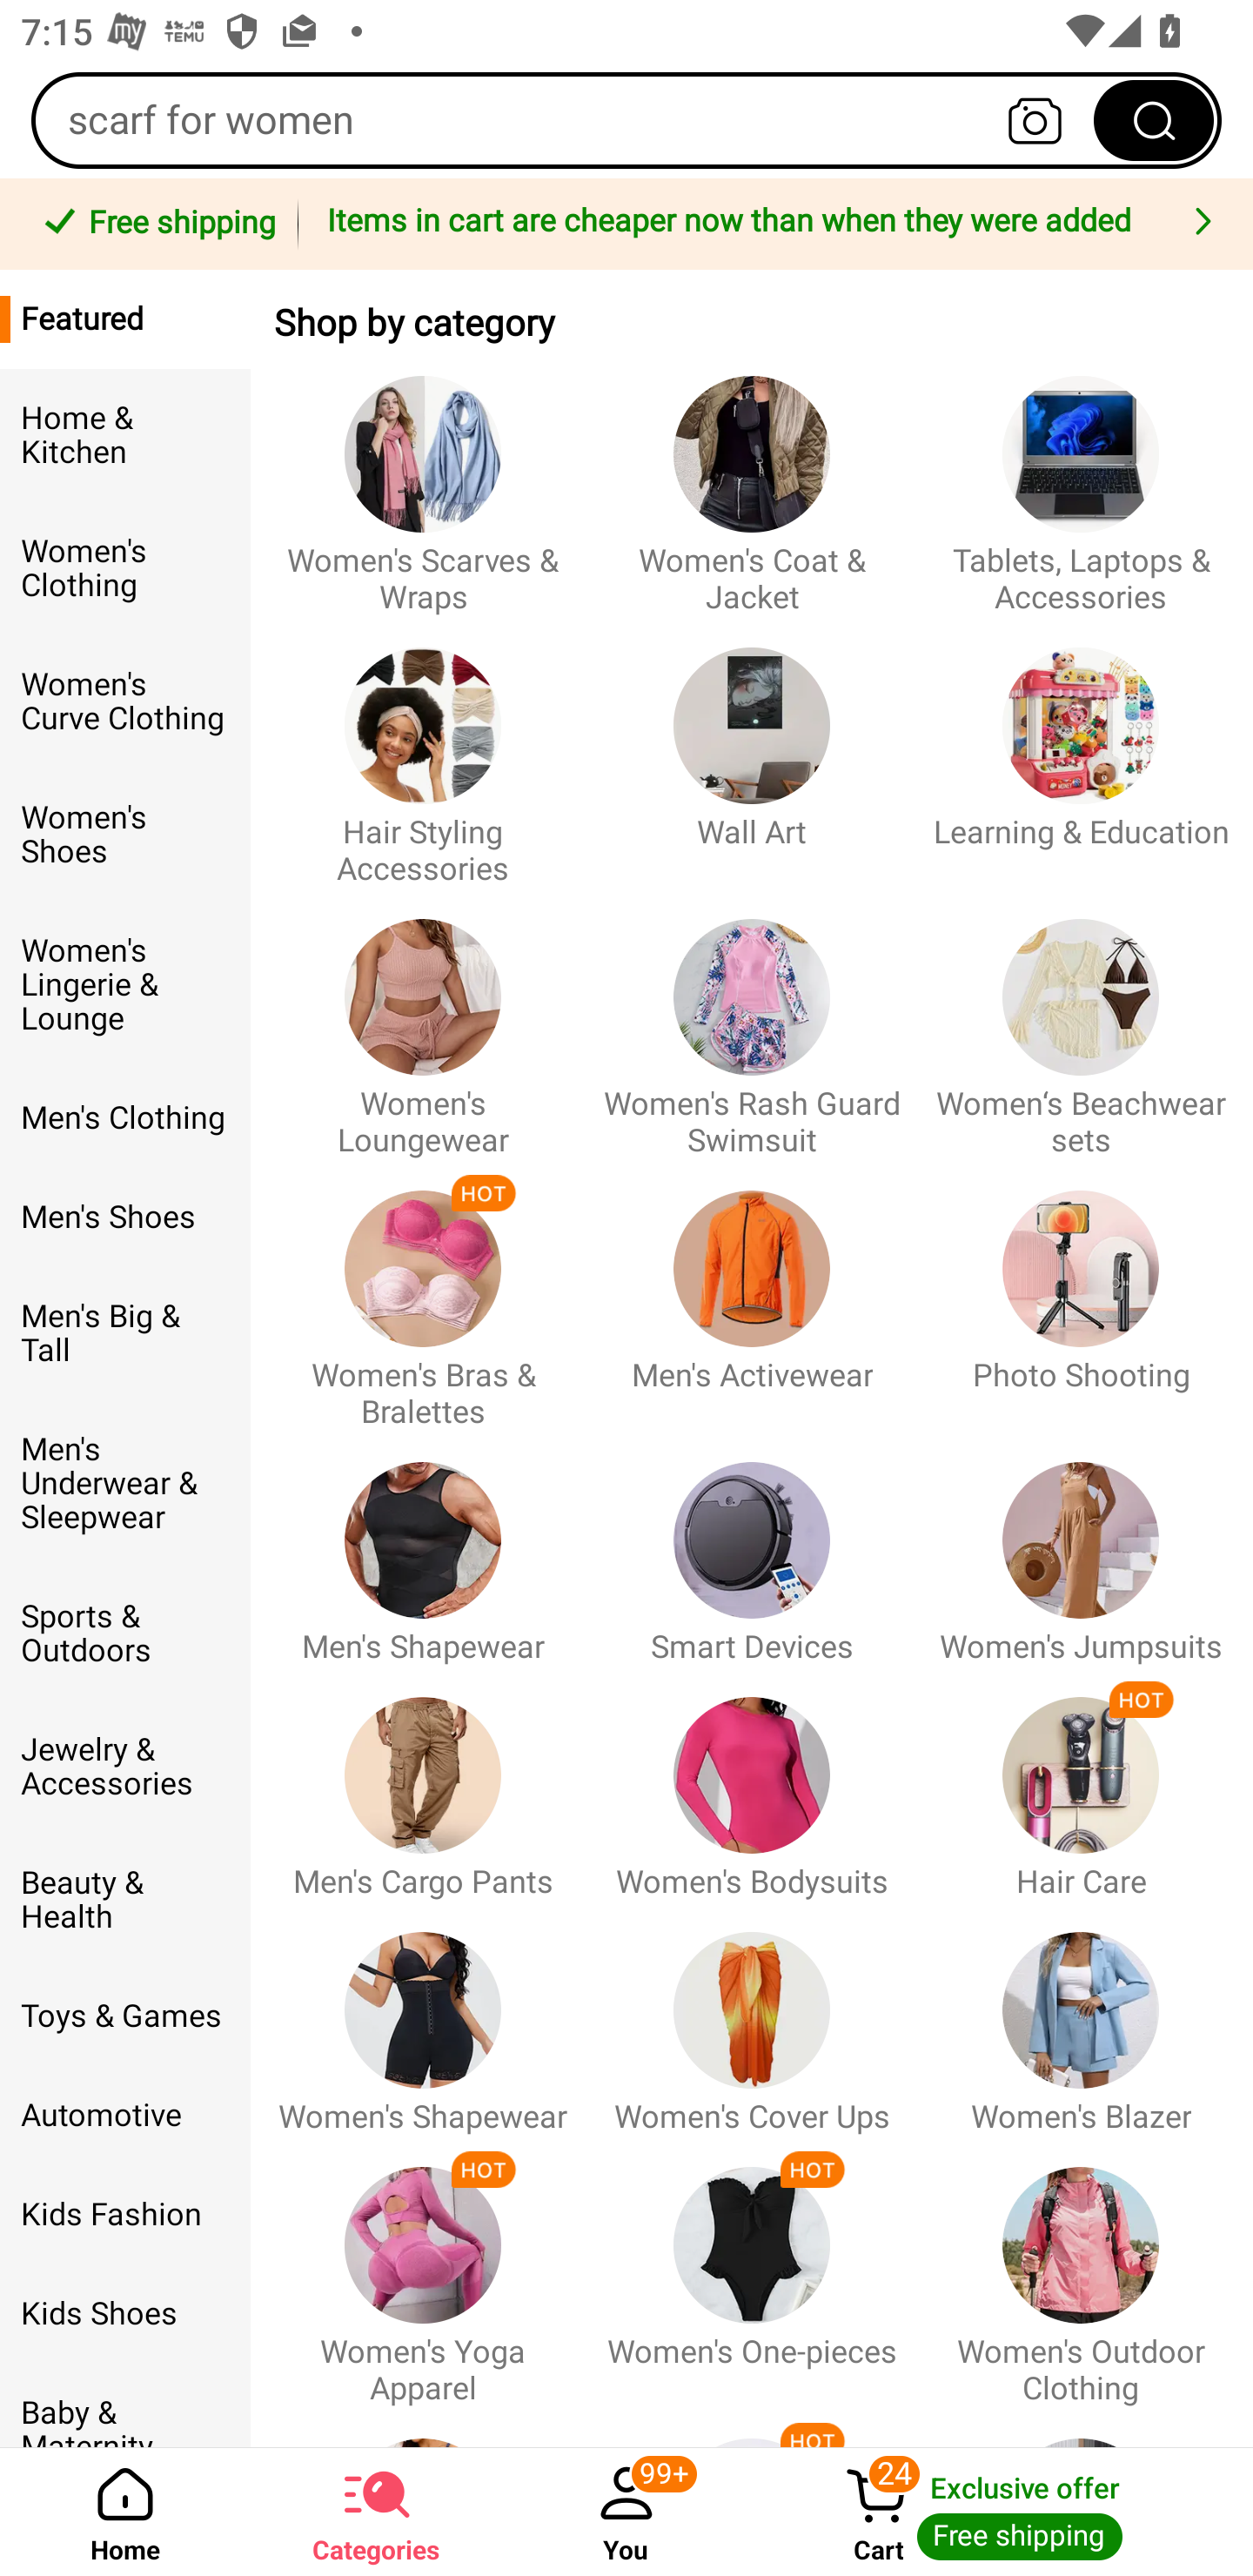  What do you see at coordinates (423, 1547) in the screenshot?
I see `Men's Shapewear` at bounding box center [423, 1547].